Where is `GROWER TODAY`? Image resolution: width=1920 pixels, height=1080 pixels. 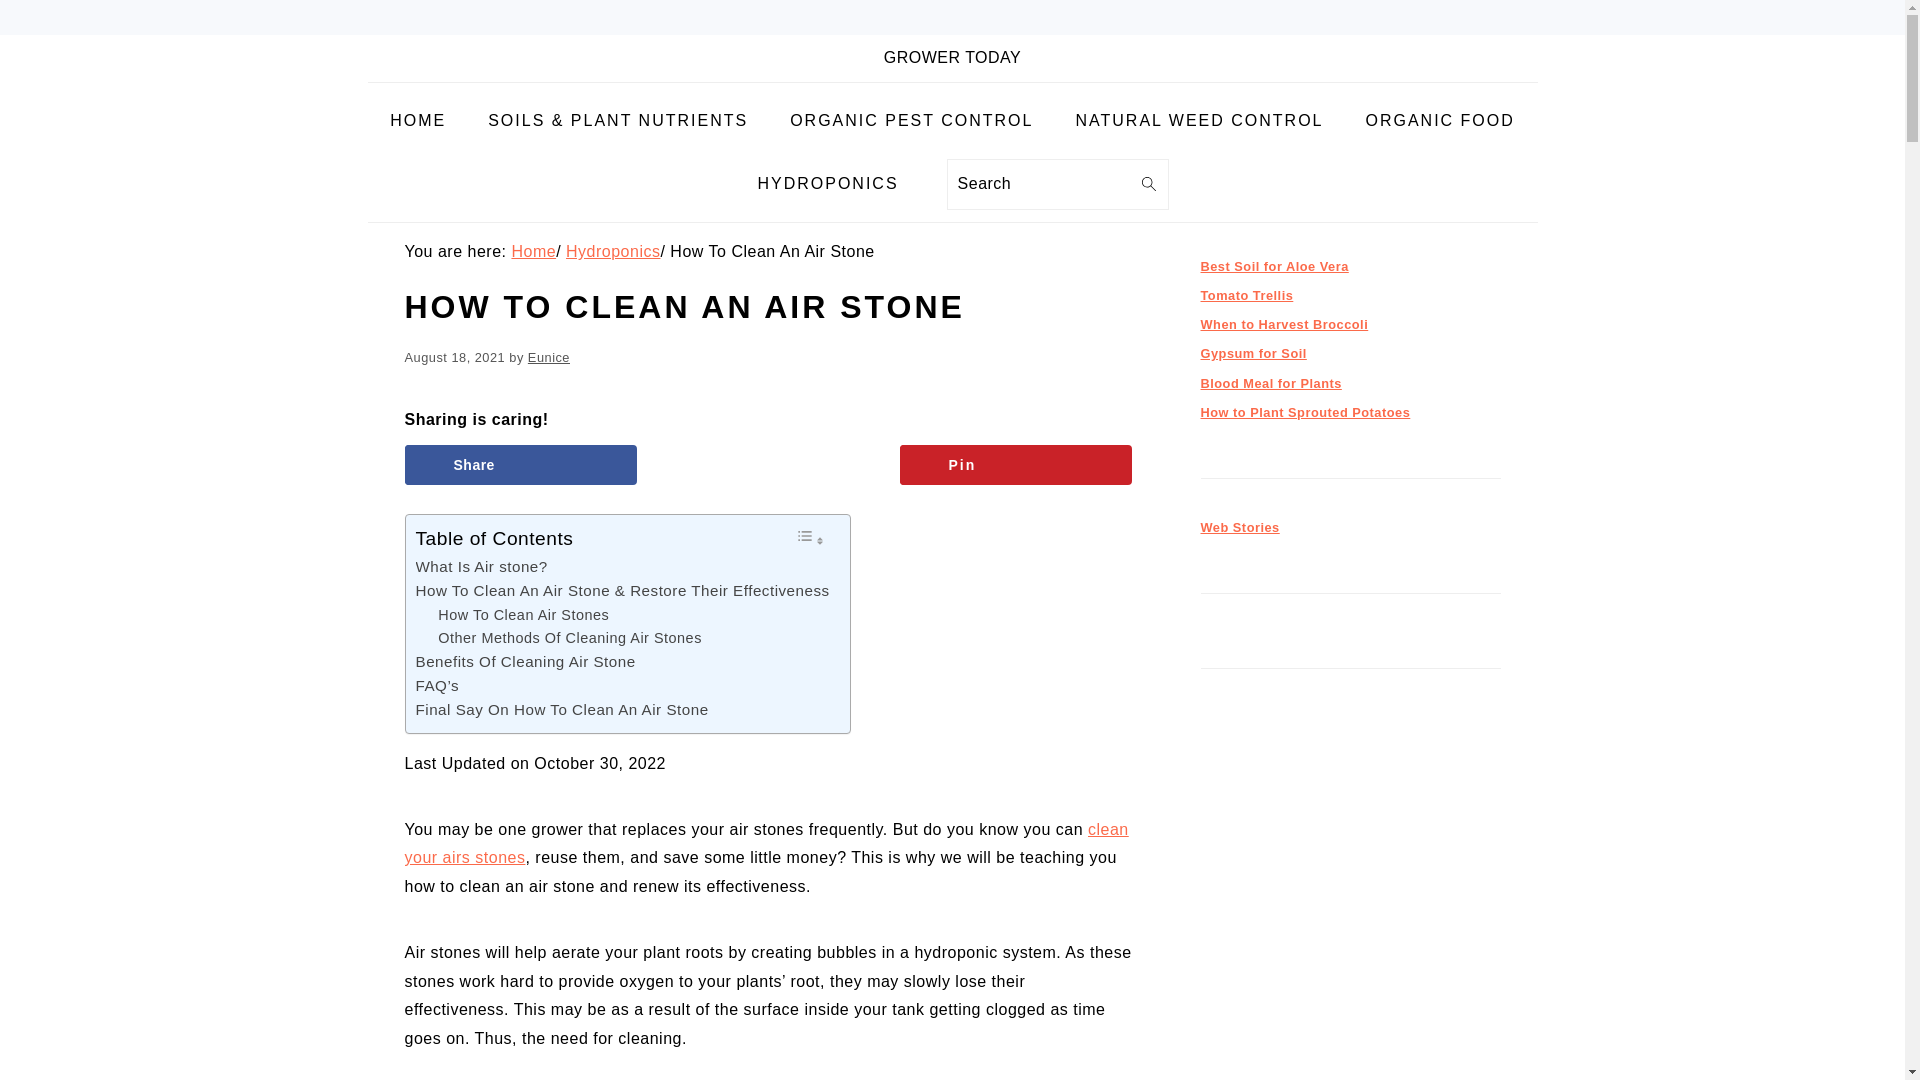 GROWER TODAY is located at coordinates (952, 56).